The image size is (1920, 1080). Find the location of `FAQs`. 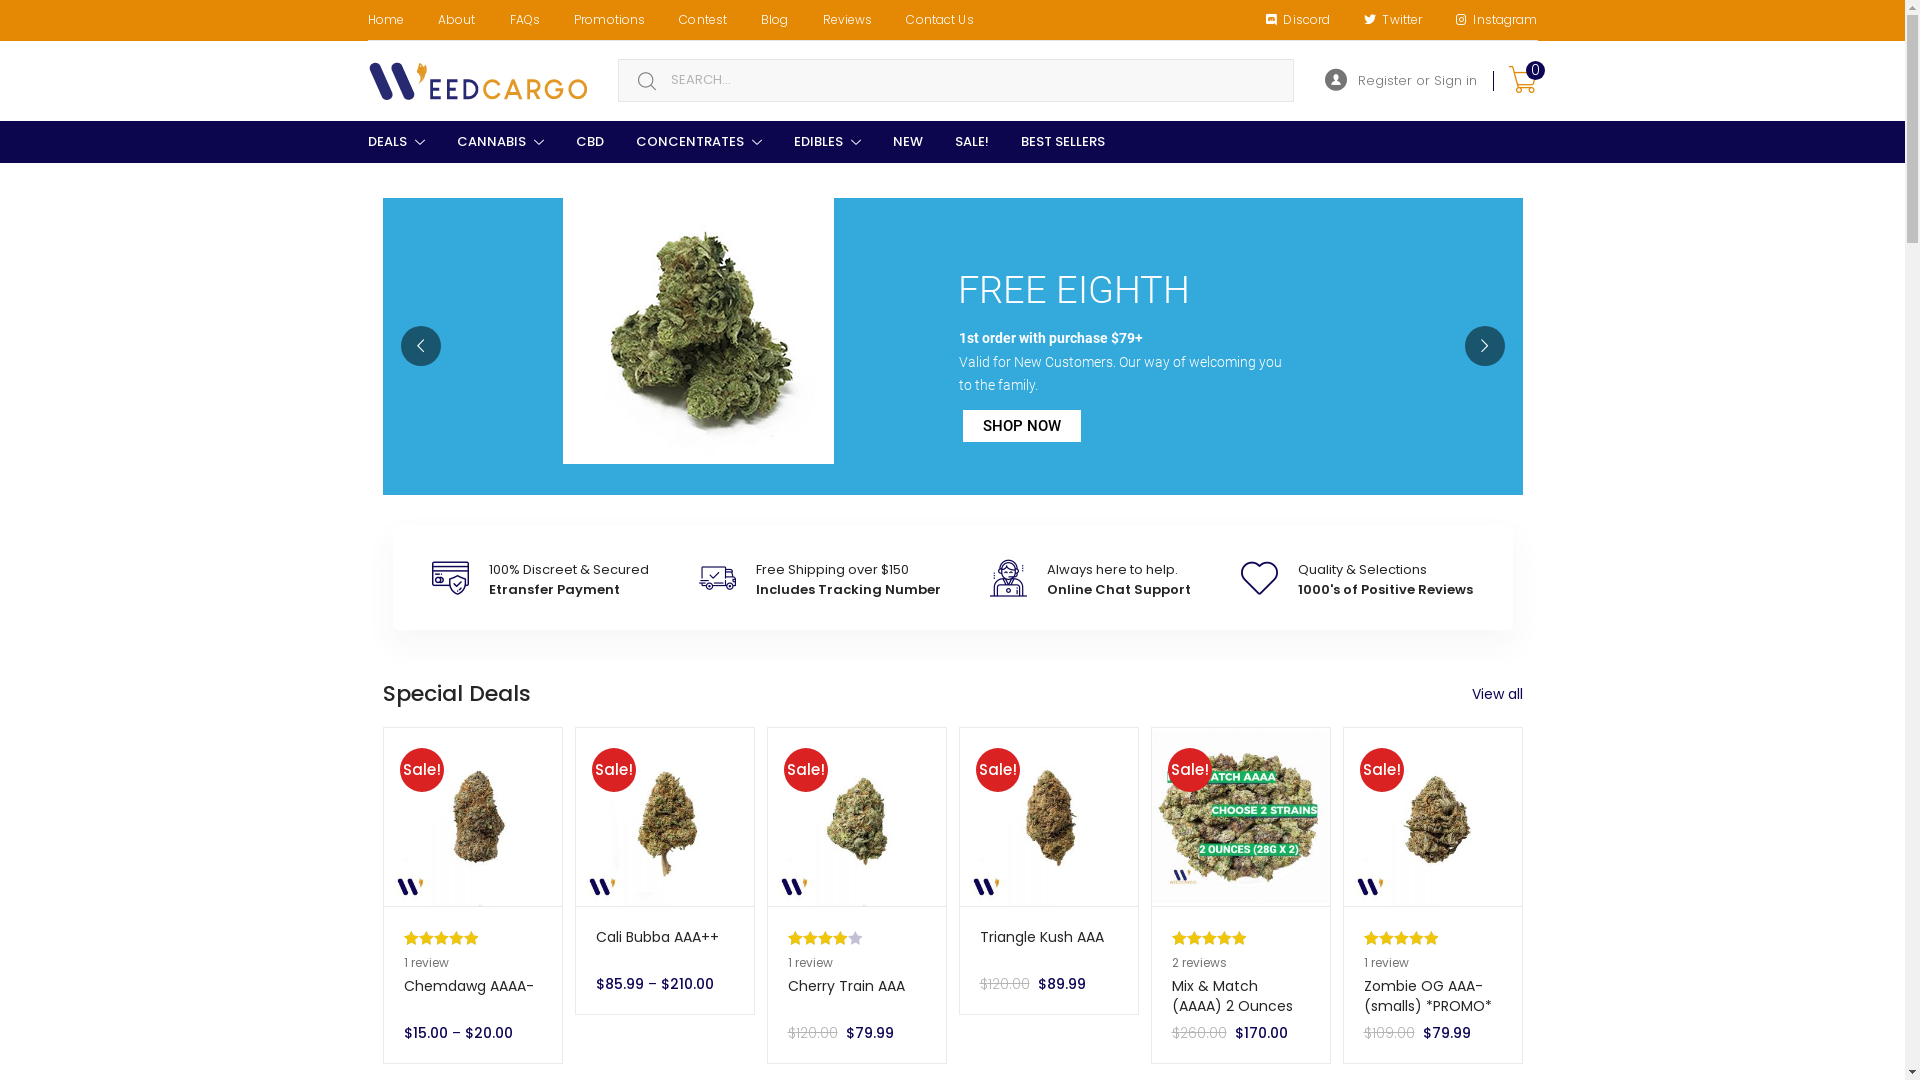

FAQs is located at coordinates (525, 20).